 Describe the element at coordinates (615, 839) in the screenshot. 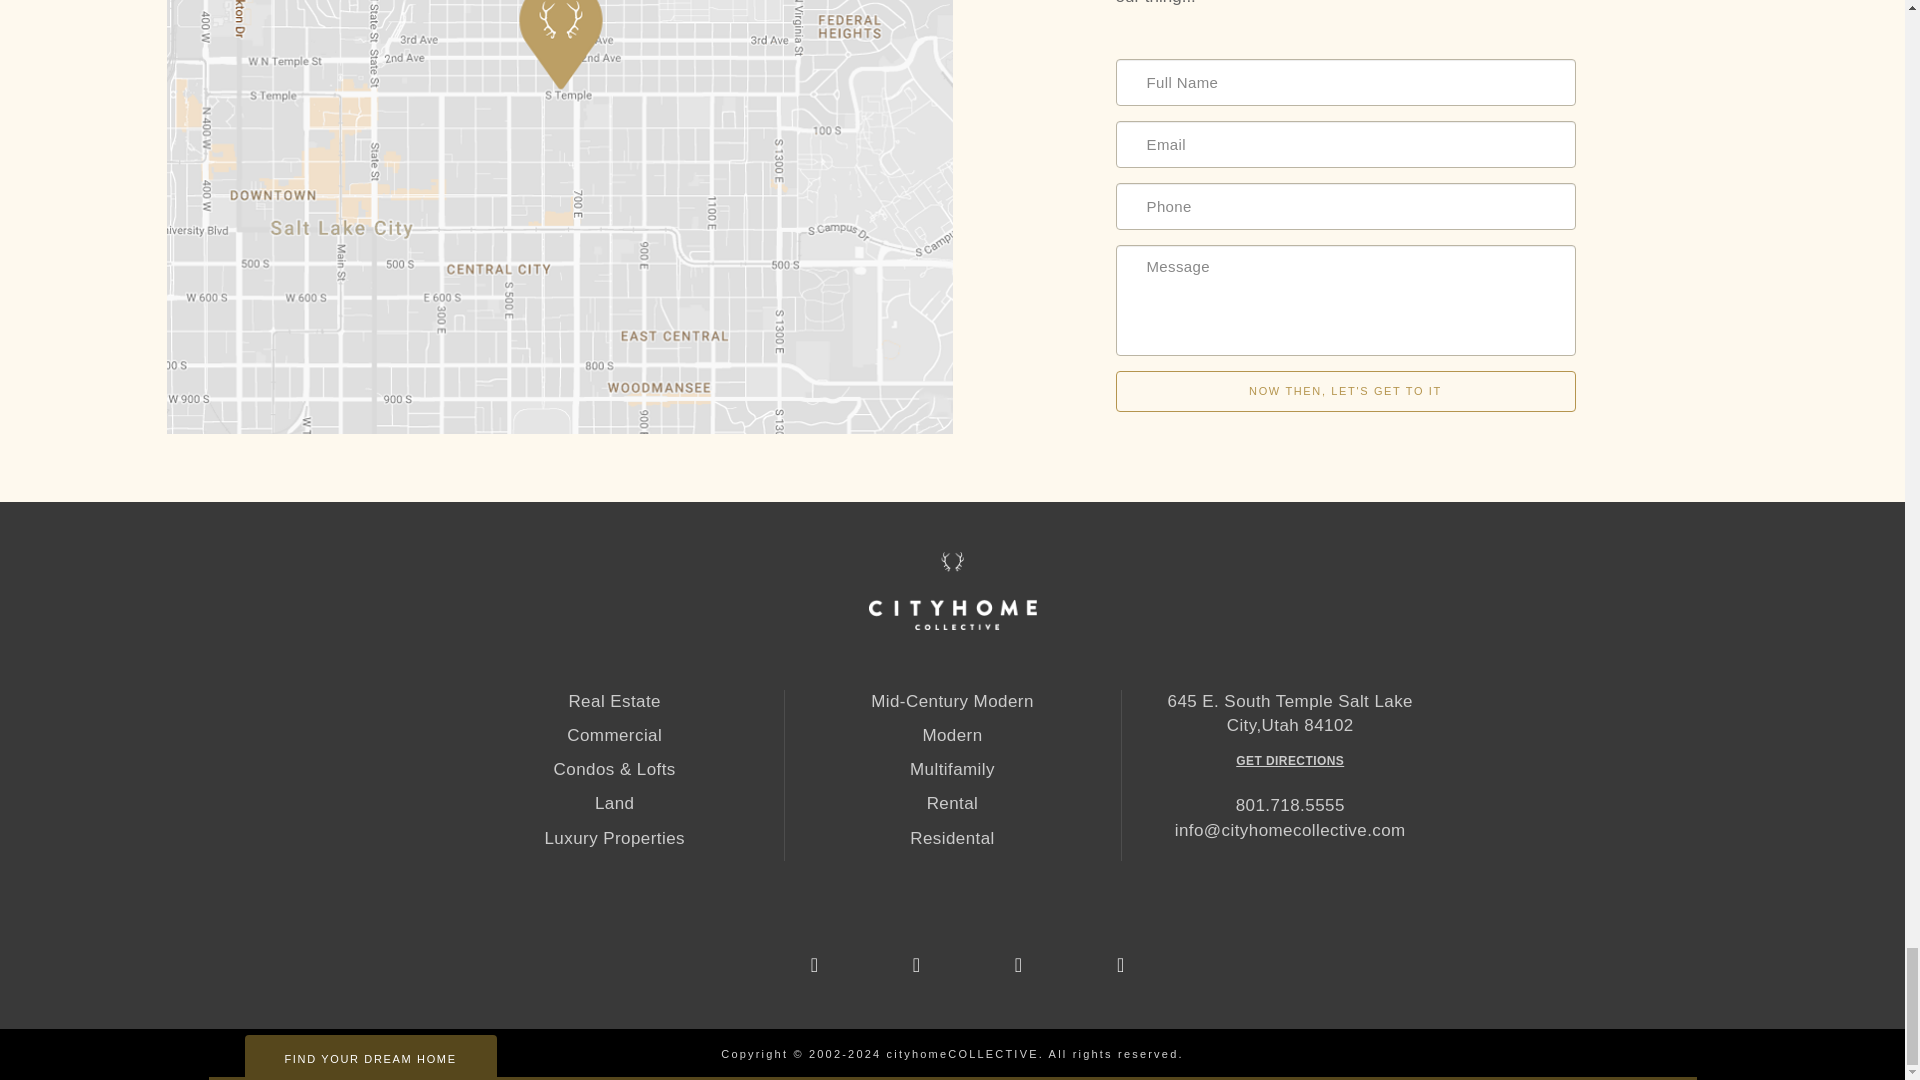

I see `Luxury Properties` at that location.